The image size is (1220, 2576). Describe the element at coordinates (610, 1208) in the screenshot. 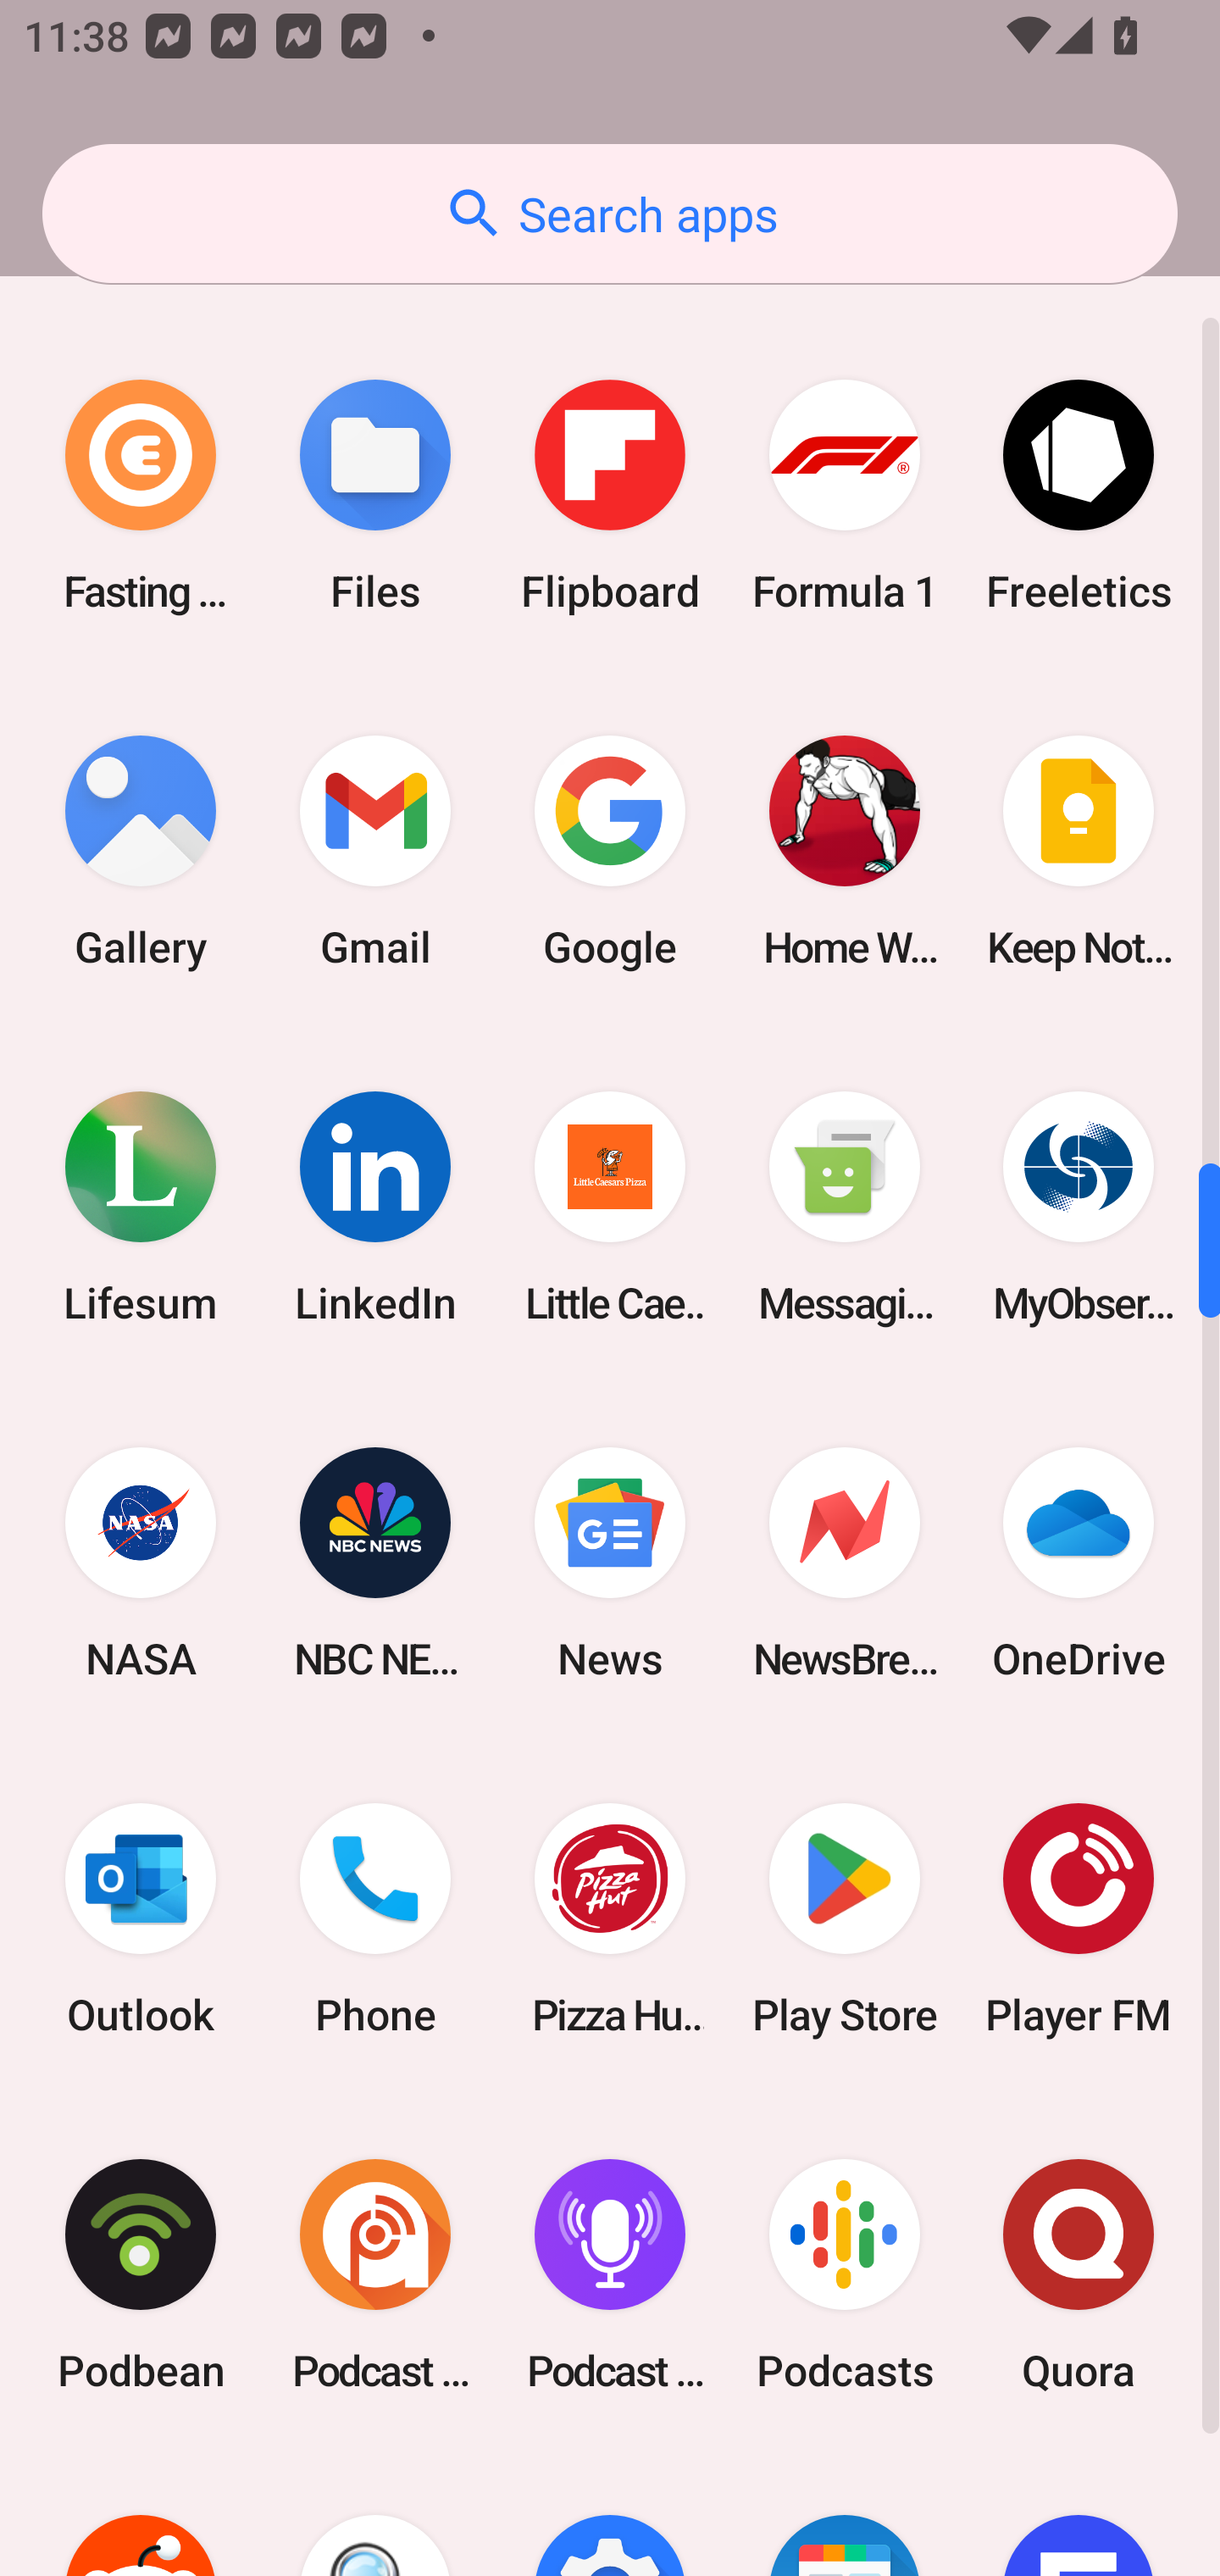

I see `Little Caesars Pizza` at that location.